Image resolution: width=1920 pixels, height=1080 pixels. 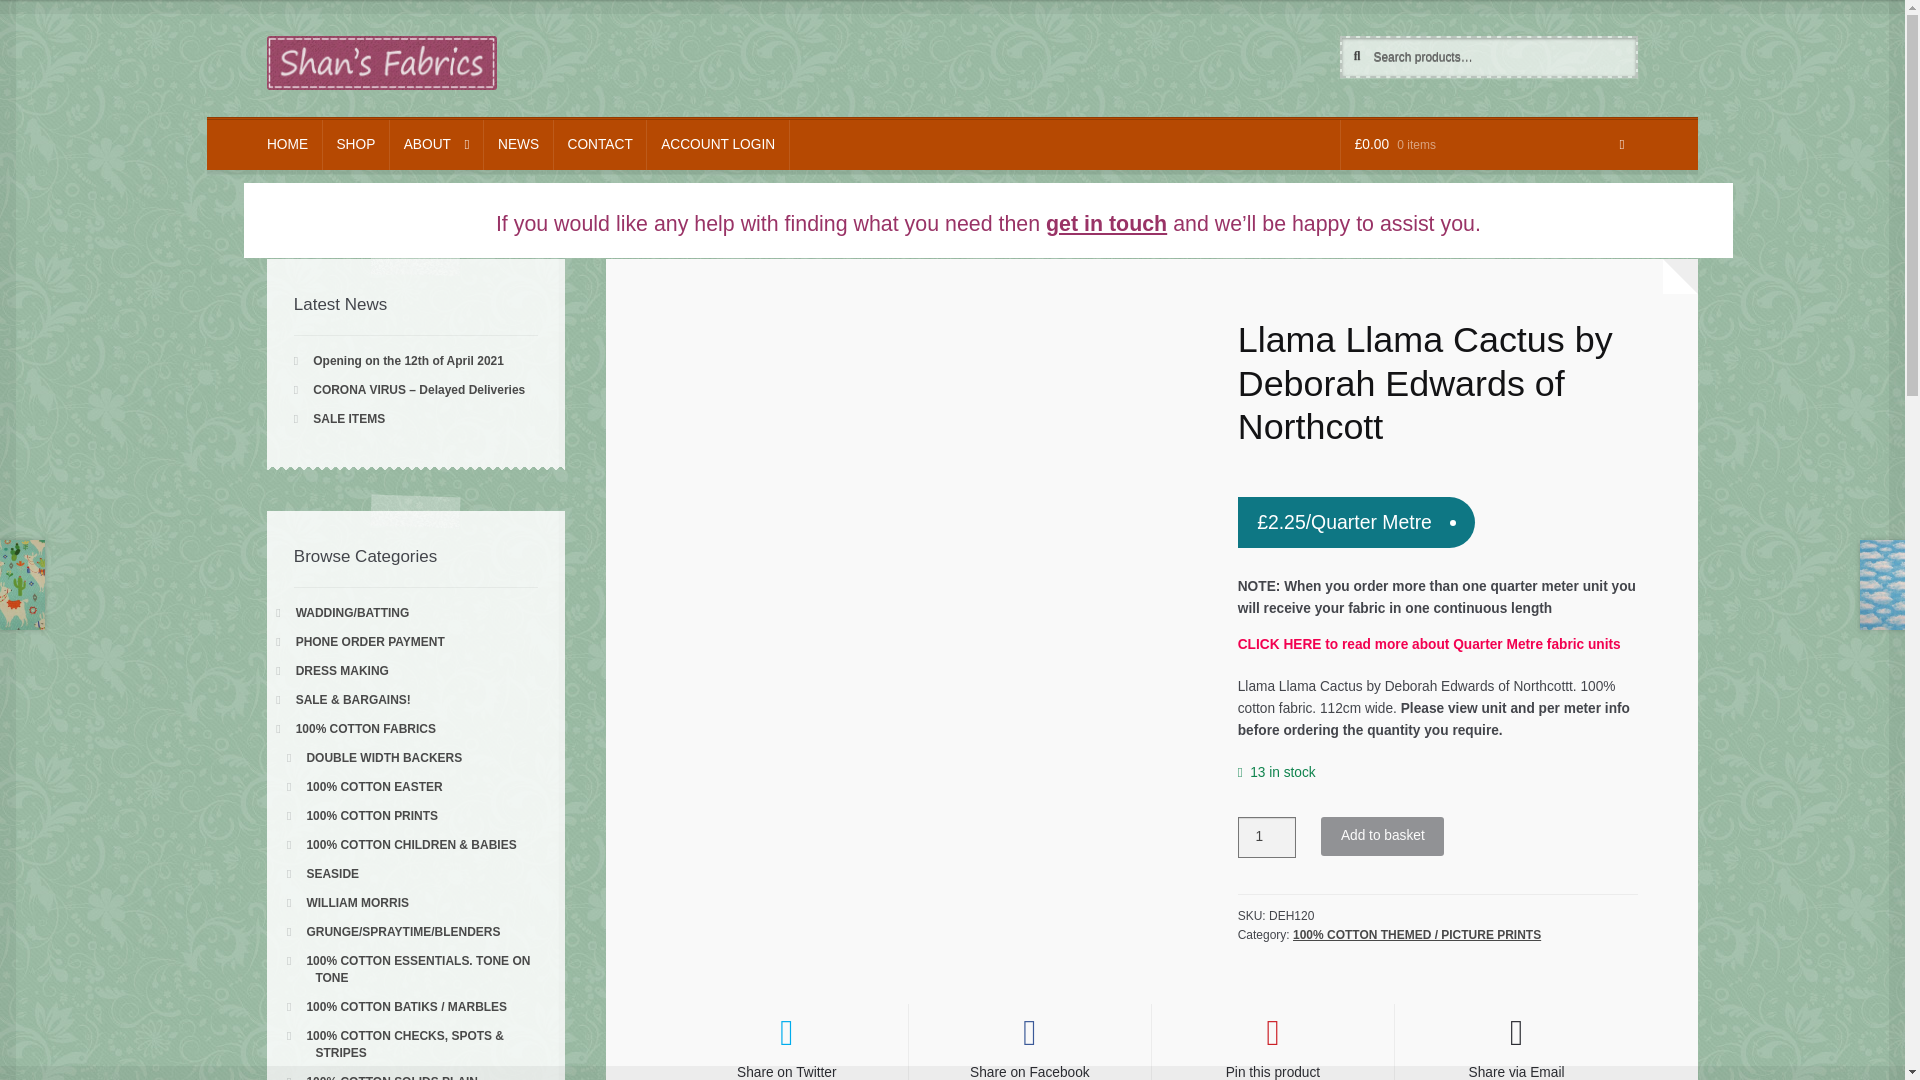 What do you see at coordinates (1267, 836) in the screenshot?
I see `1` at bounding box center [1267, 836].